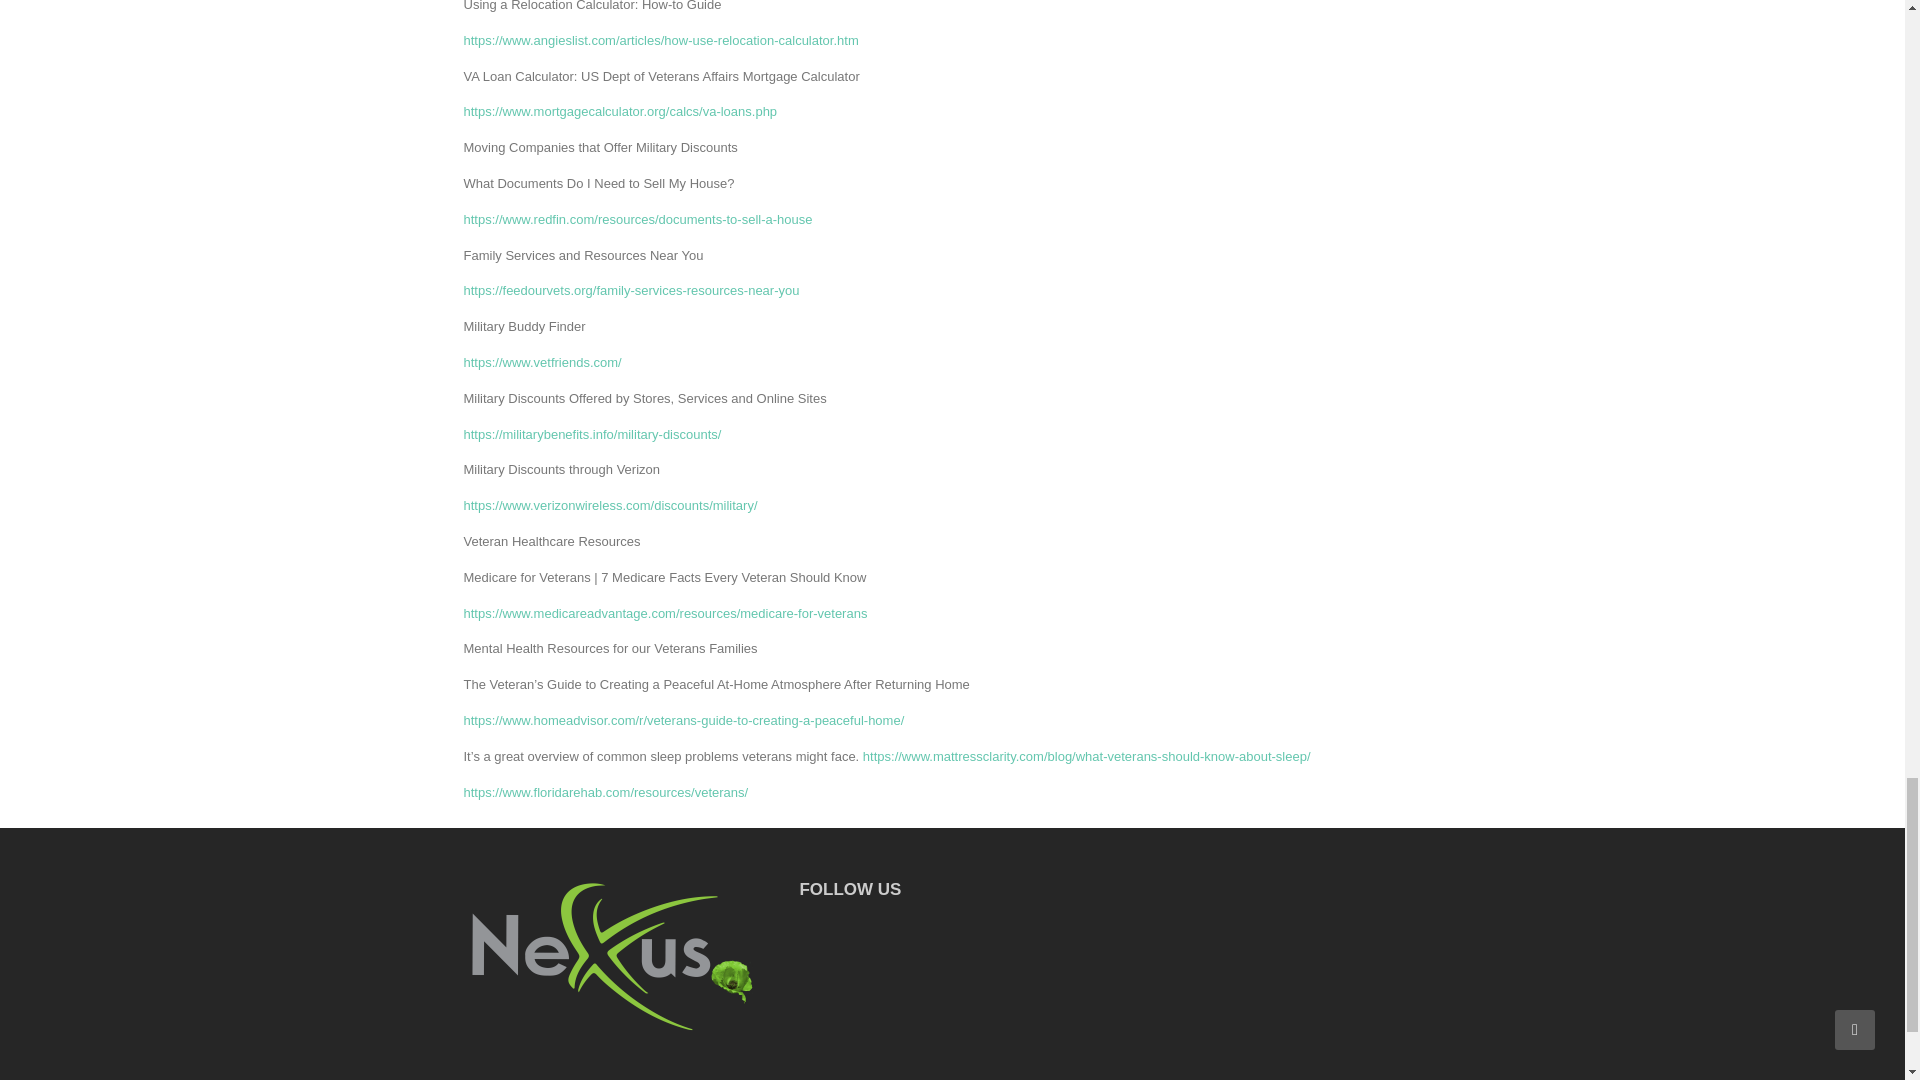 The height and width of the screenshot is (1080, 1920). Describe the element at coordinates (886, 932) in the screenshot. I see `Twitter` at that location.